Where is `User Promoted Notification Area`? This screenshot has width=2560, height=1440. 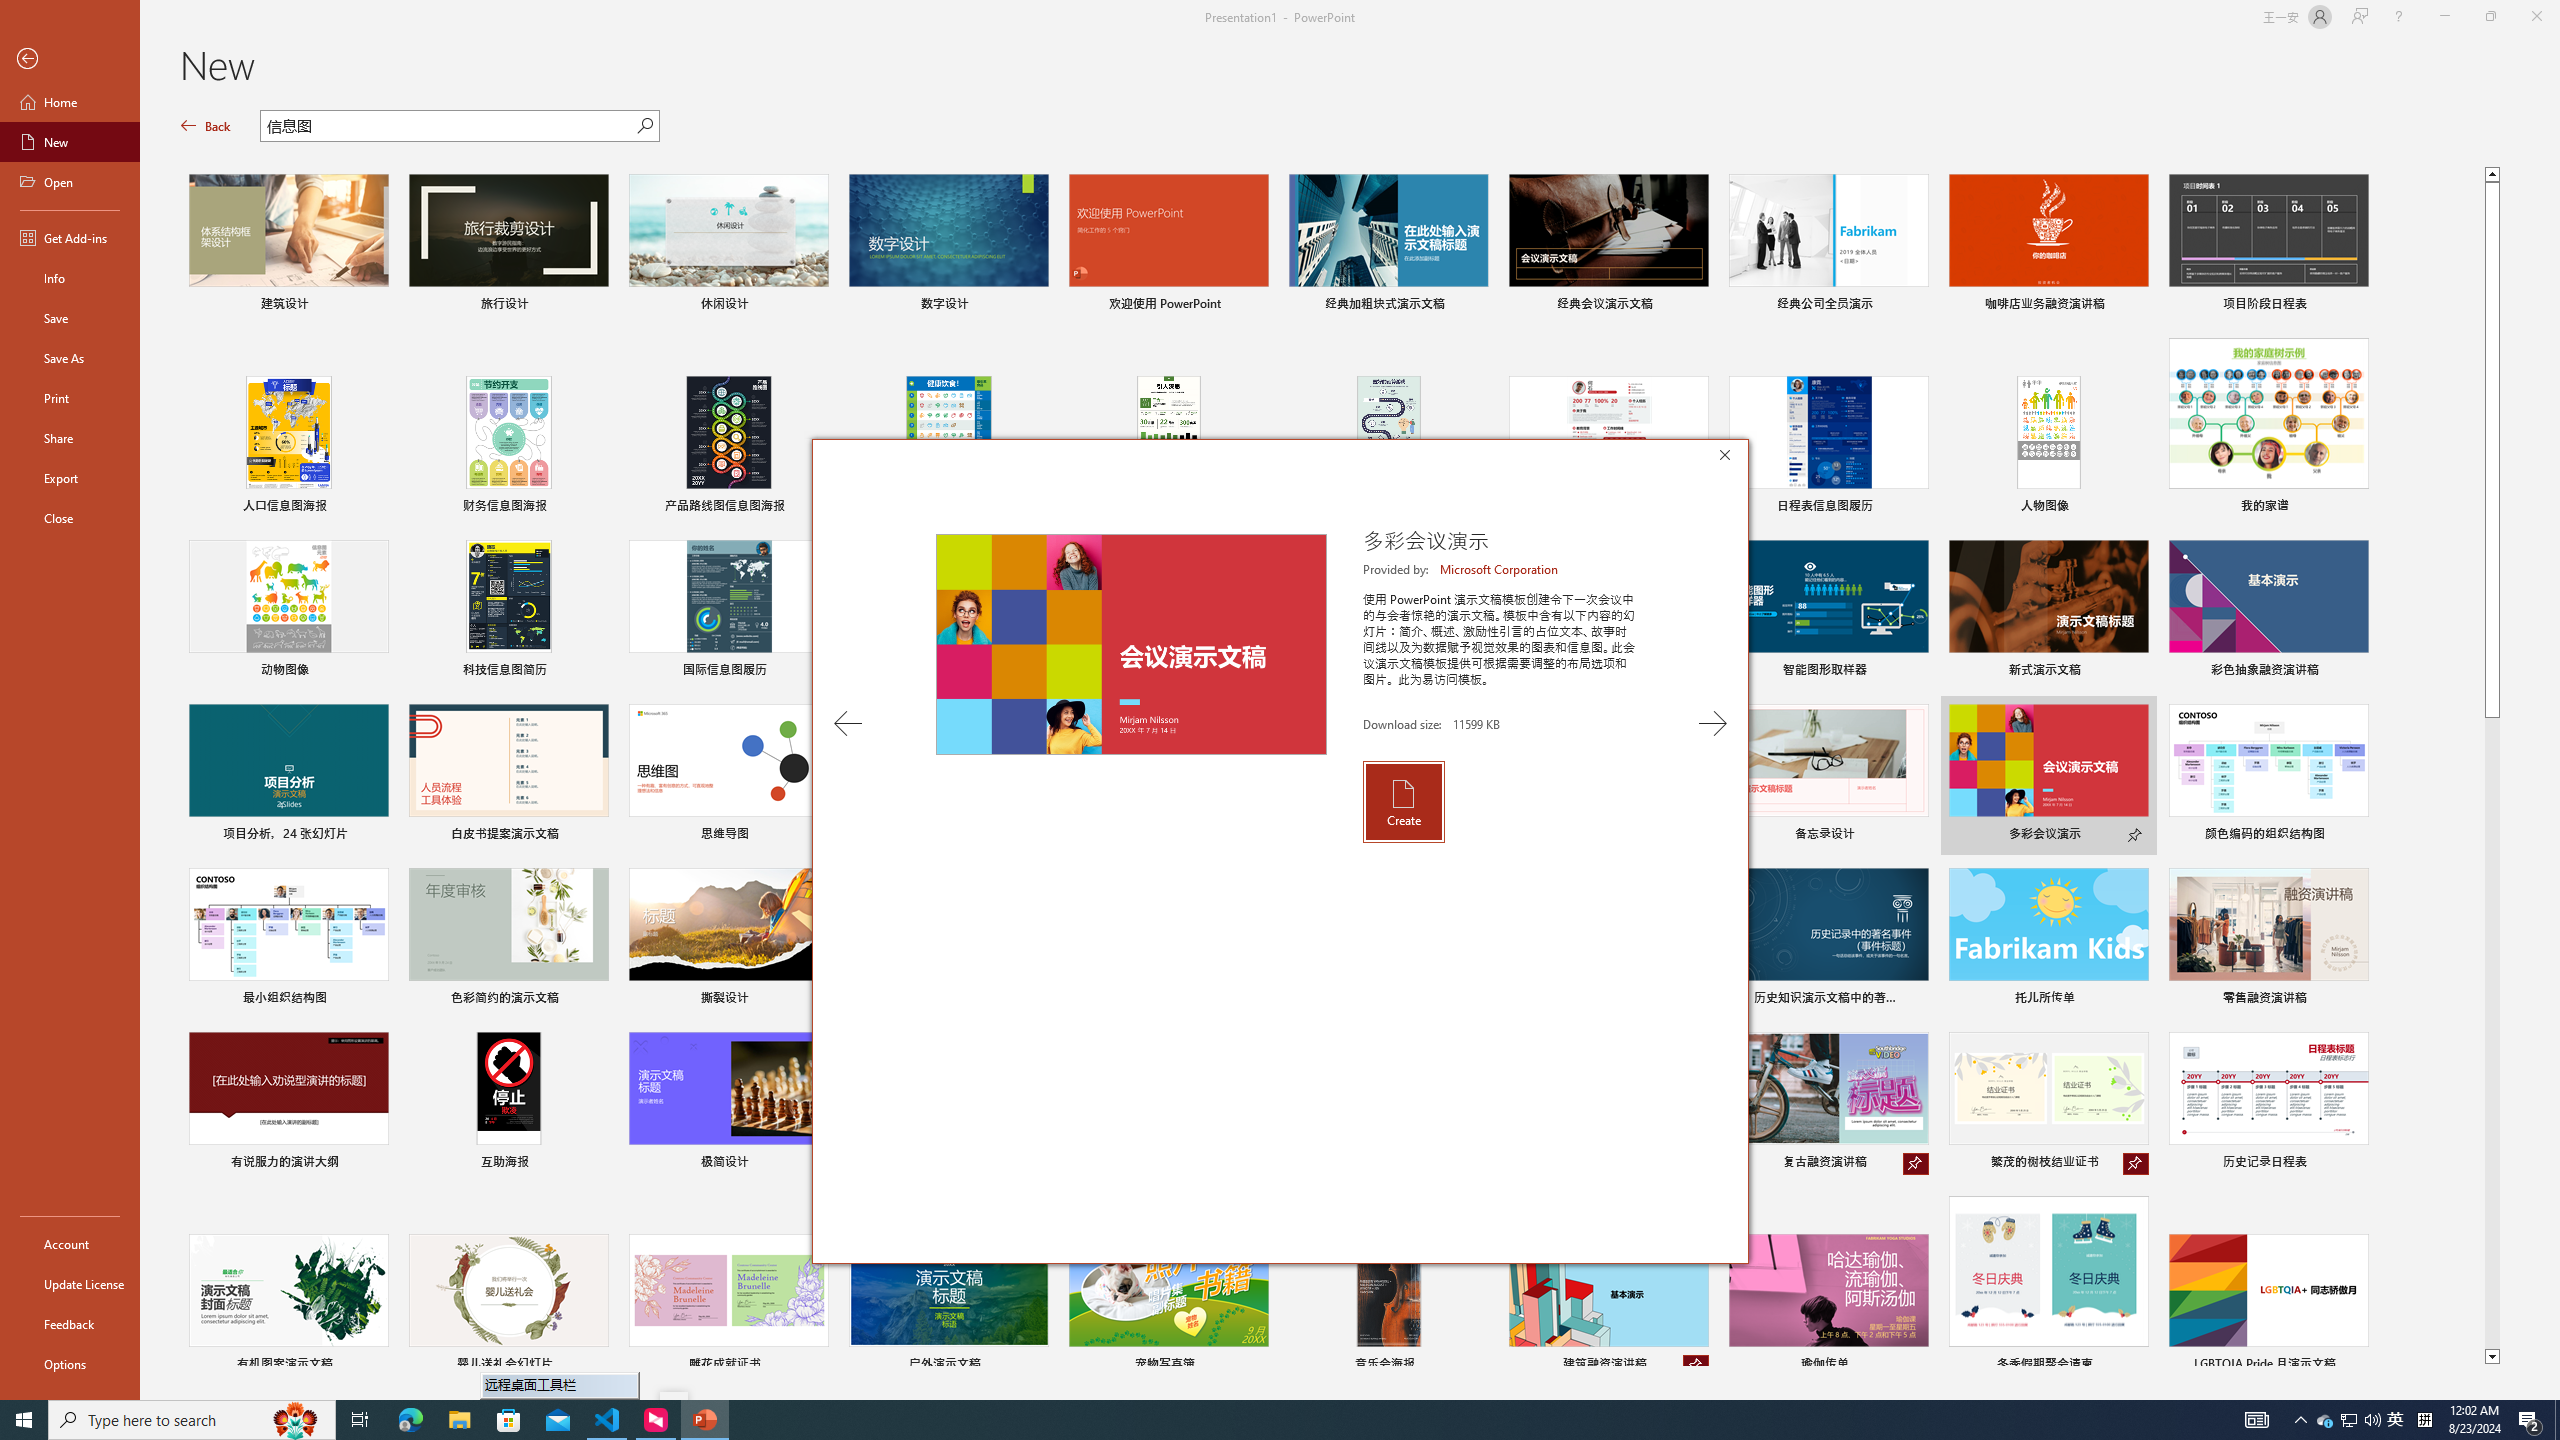 User Promoted Notification Area is located at coordinates (2350, 1420).